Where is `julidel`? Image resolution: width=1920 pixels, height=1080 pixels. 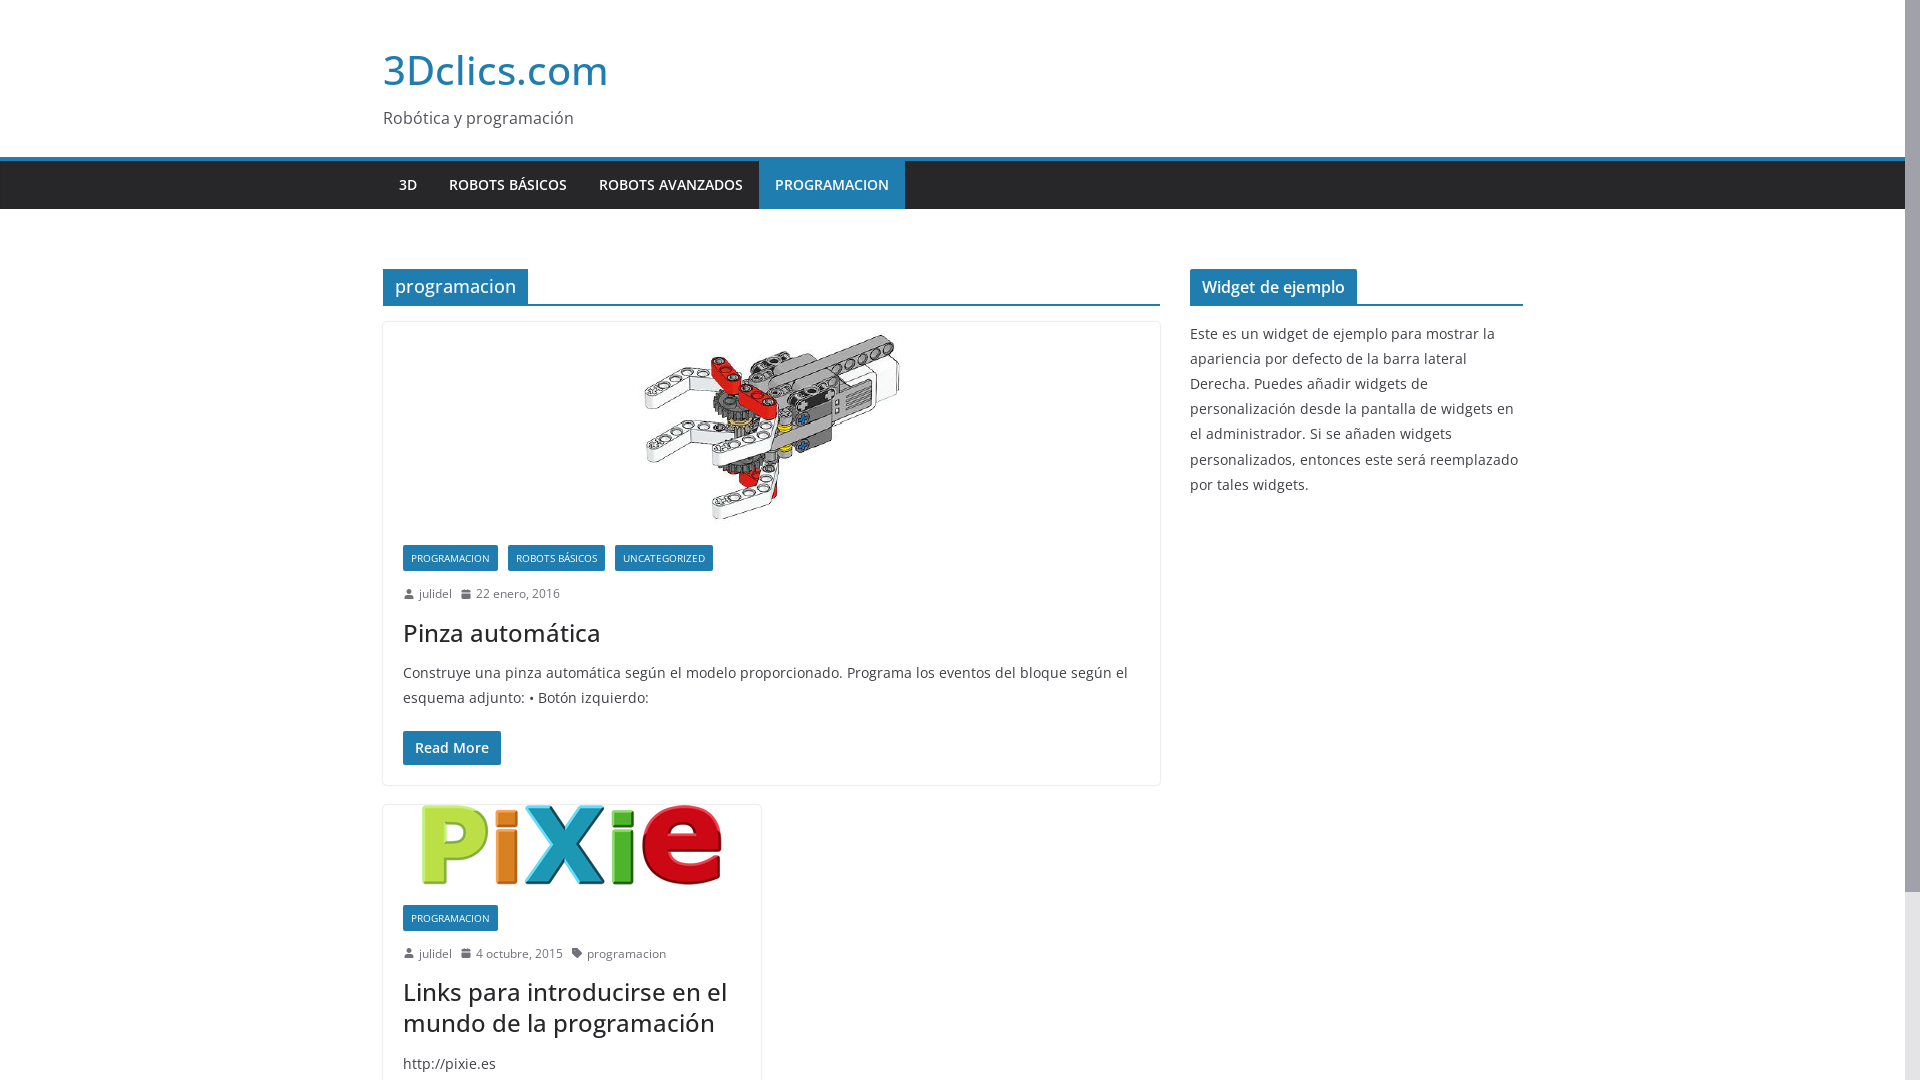 julidel is located at coordinates (434, 594).